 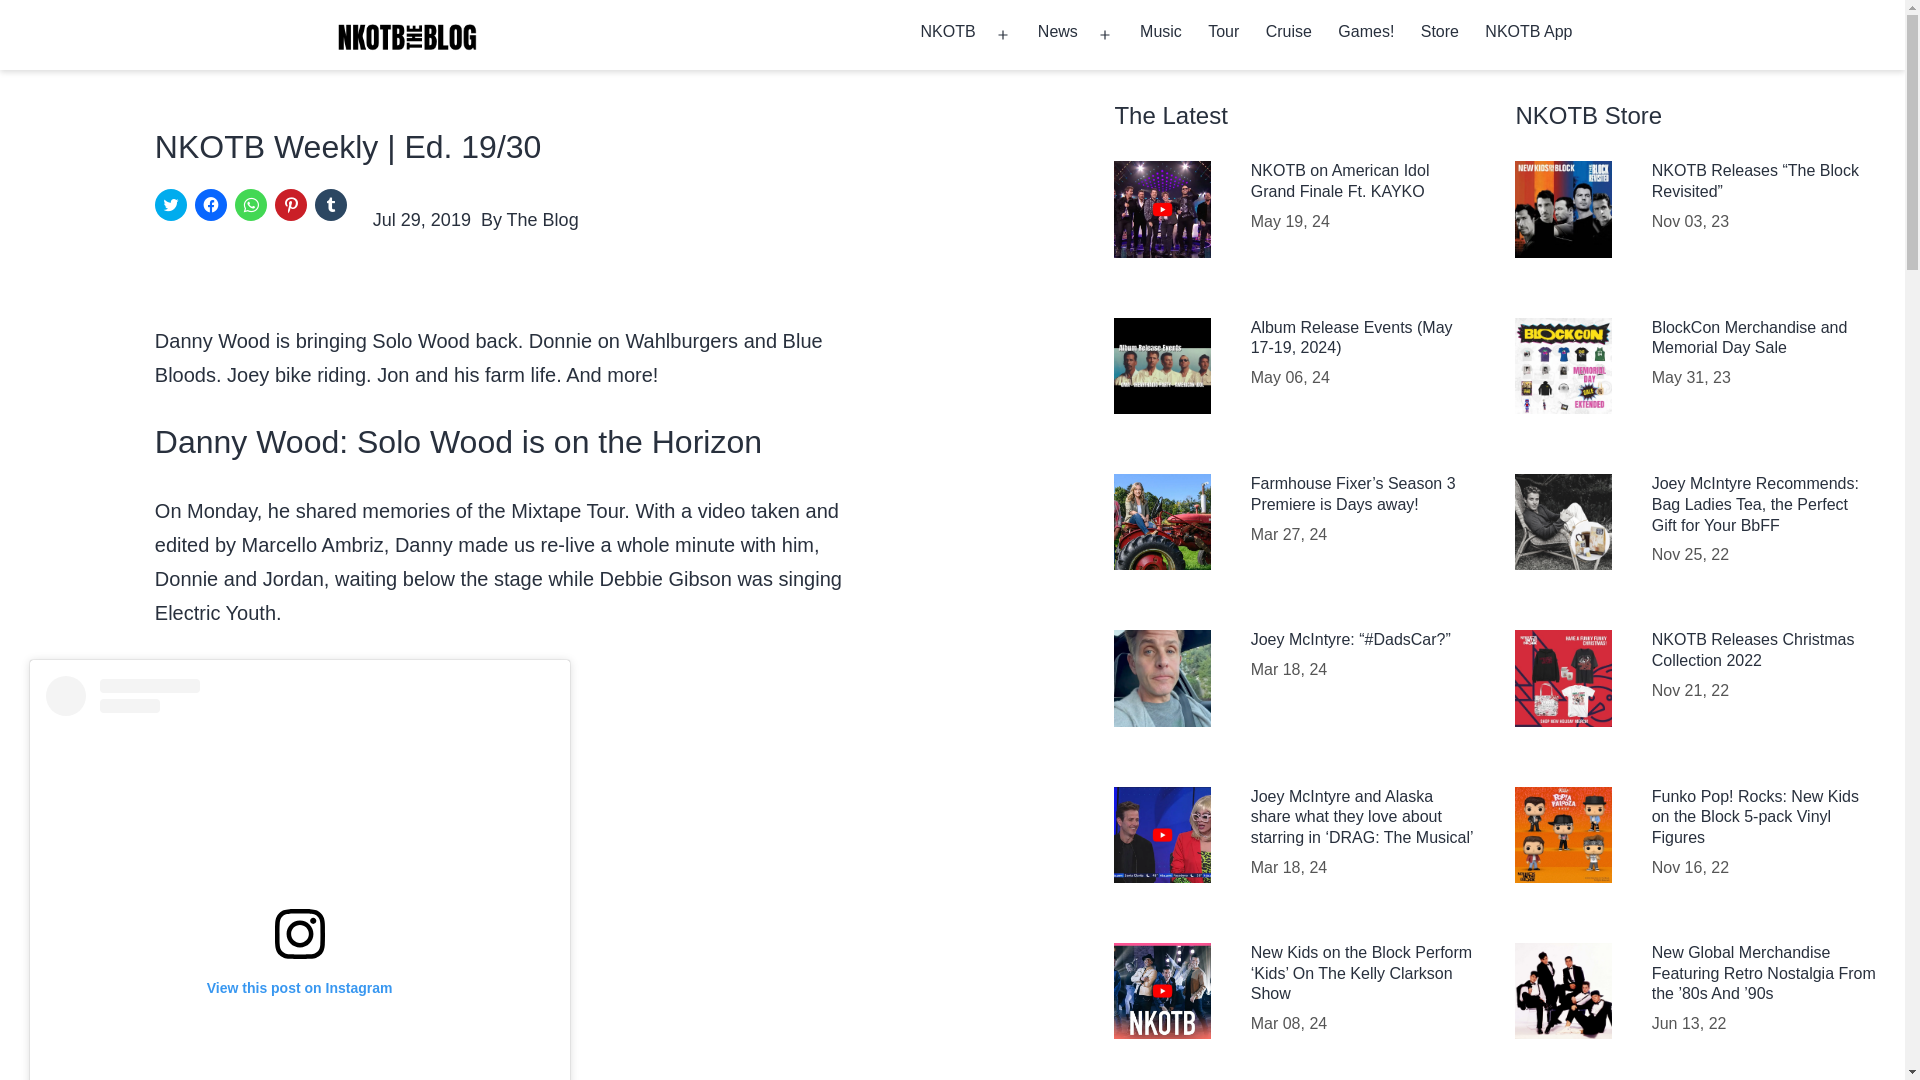 What do you see at coordinates (1366, 34) in the screenshot?
I see `Games!` at bounding box center [1366, 34].